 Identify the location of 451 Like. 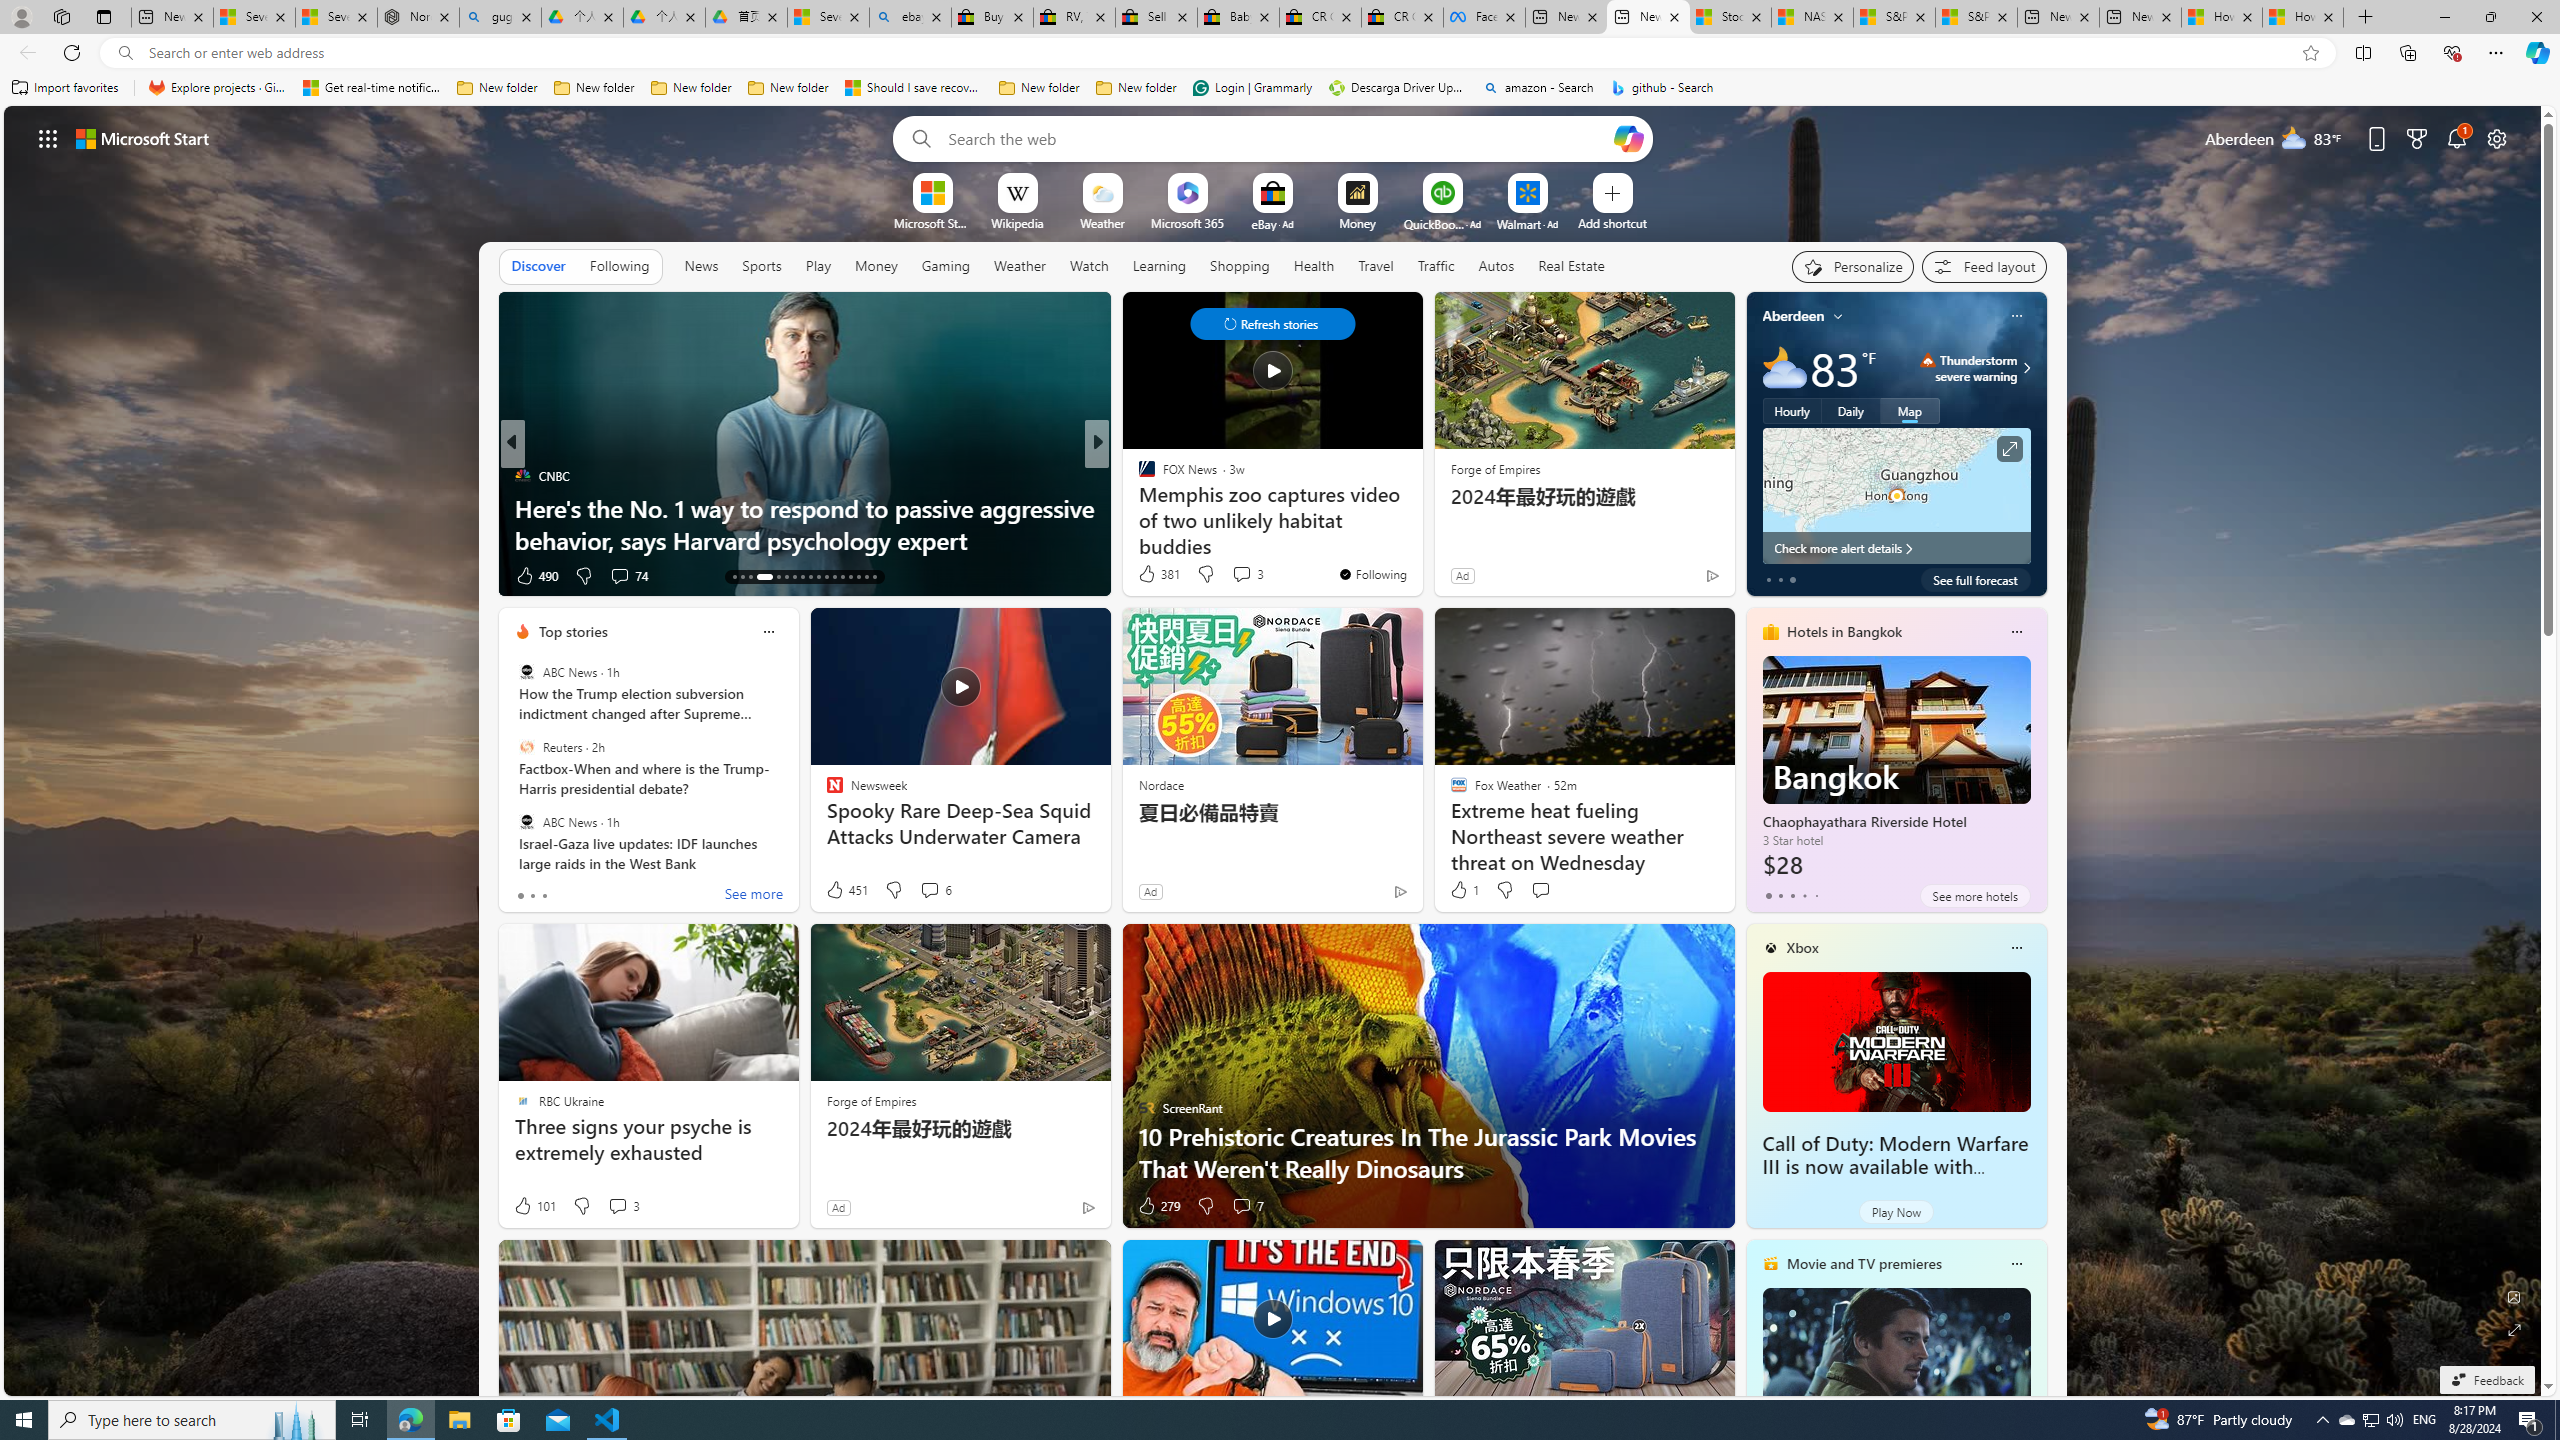
(846, 890).